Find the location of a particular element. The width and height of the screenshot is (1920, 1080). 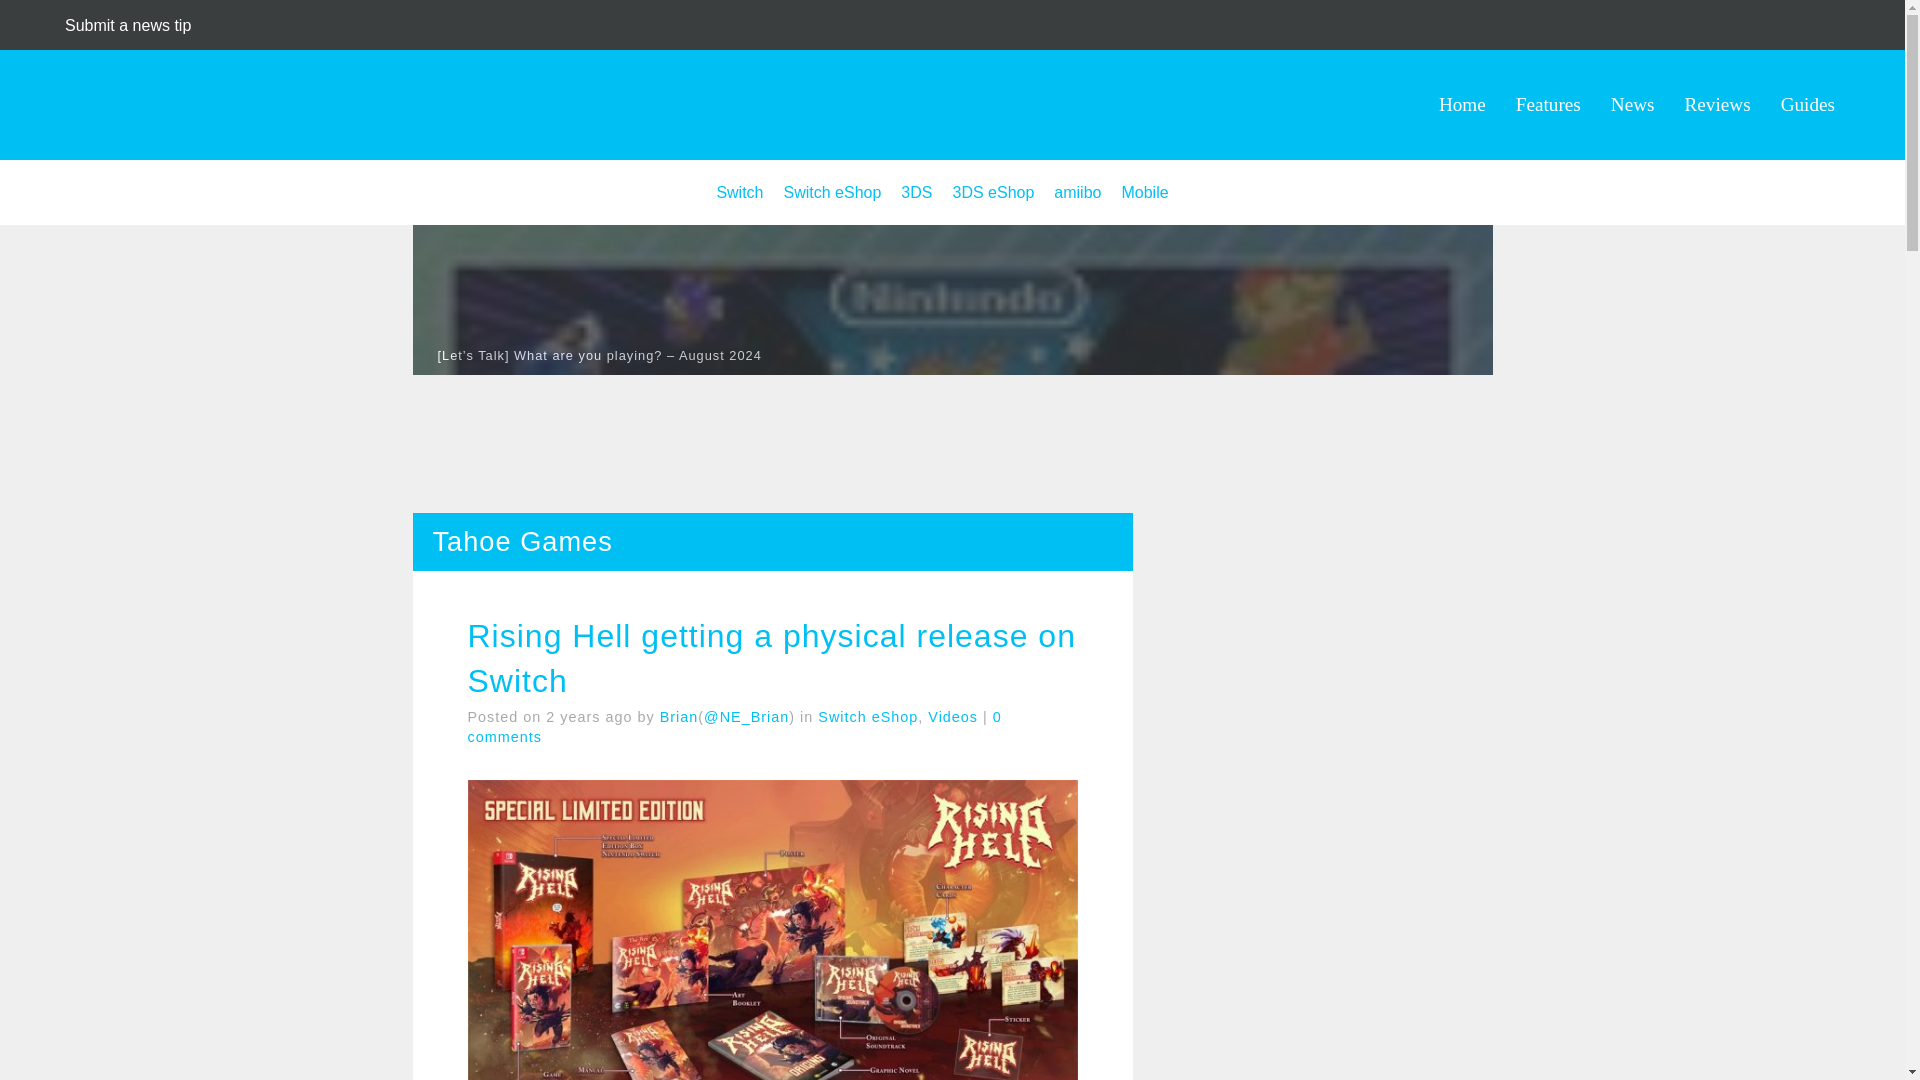

Mobile is located at coordinates (1144, 192).